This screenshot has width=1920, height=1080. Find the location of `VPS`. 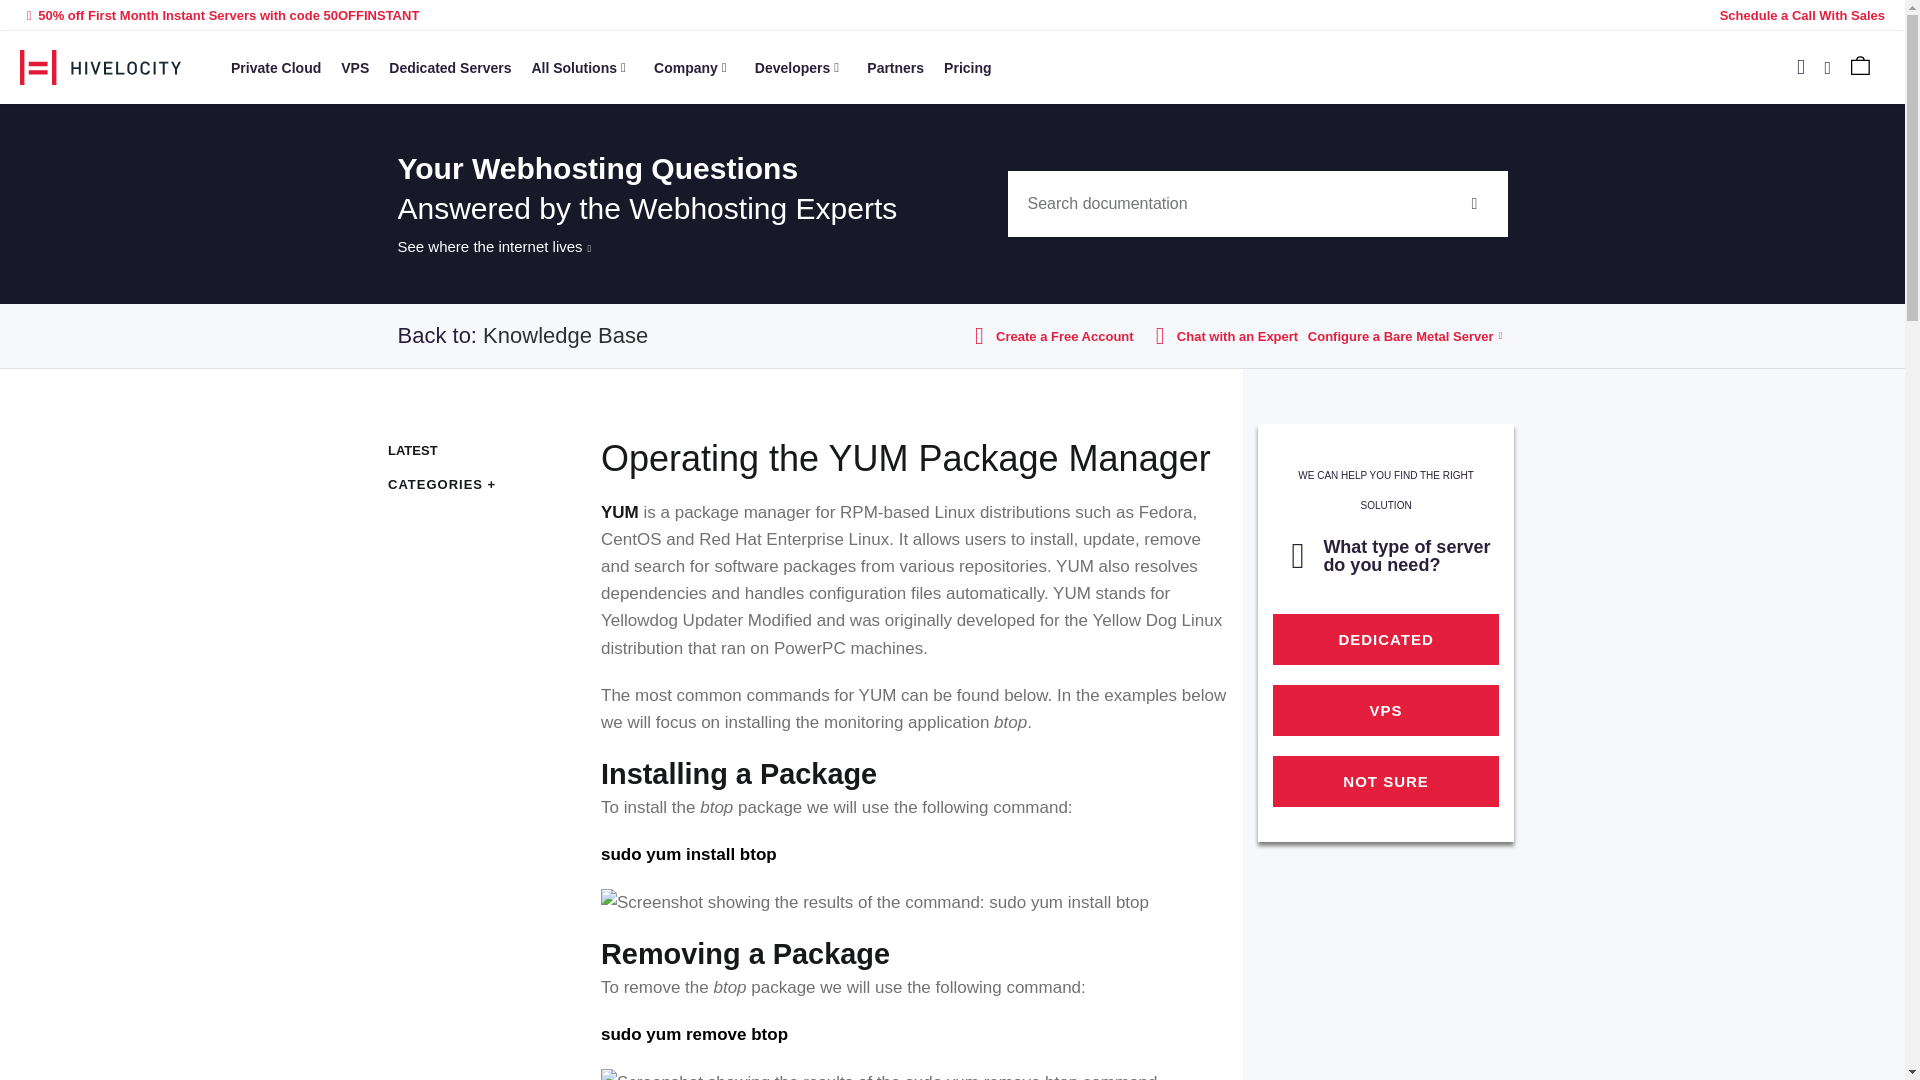

VPS is located at coordinates (354, 66).